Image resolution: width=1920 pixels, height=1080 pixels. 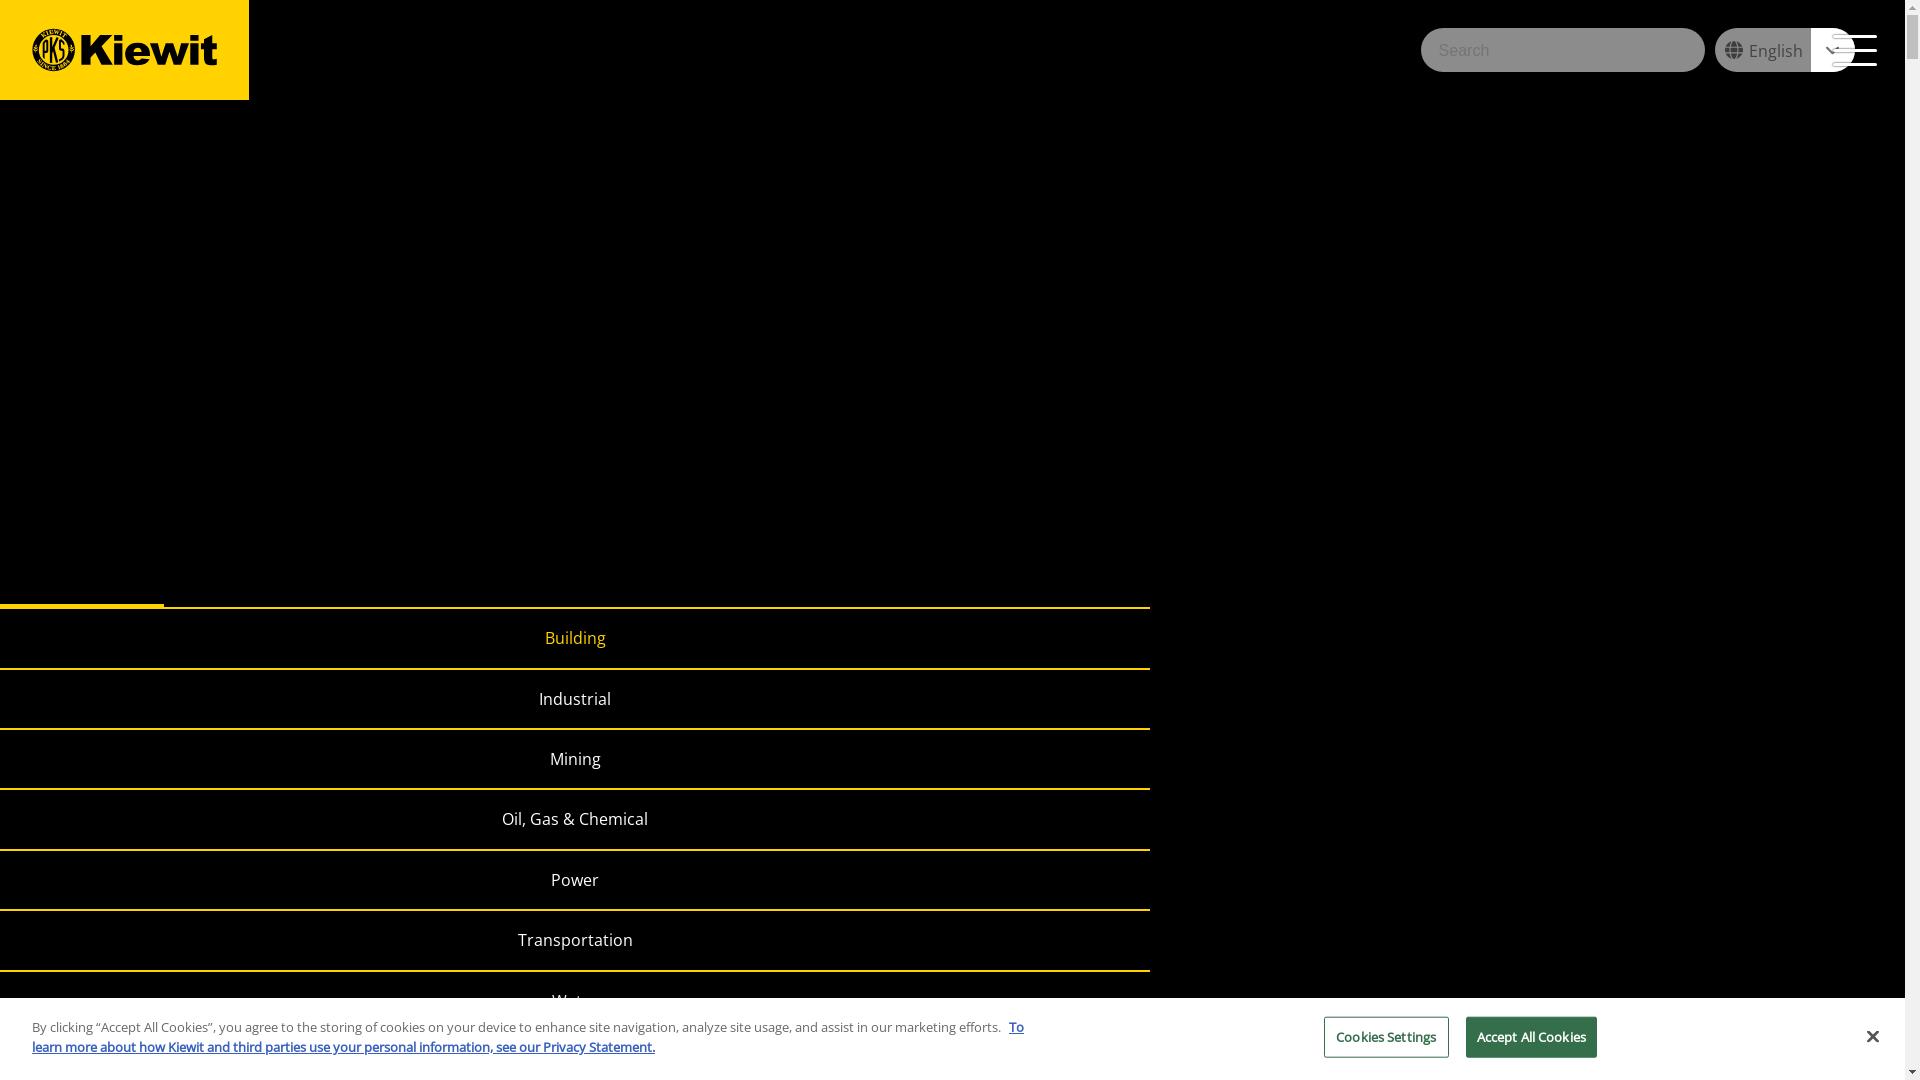 What do you see at coordinates (1532, 1038) in the screenshot?
I see `Accept All Cookies` at bounding box center [1532, 1038].